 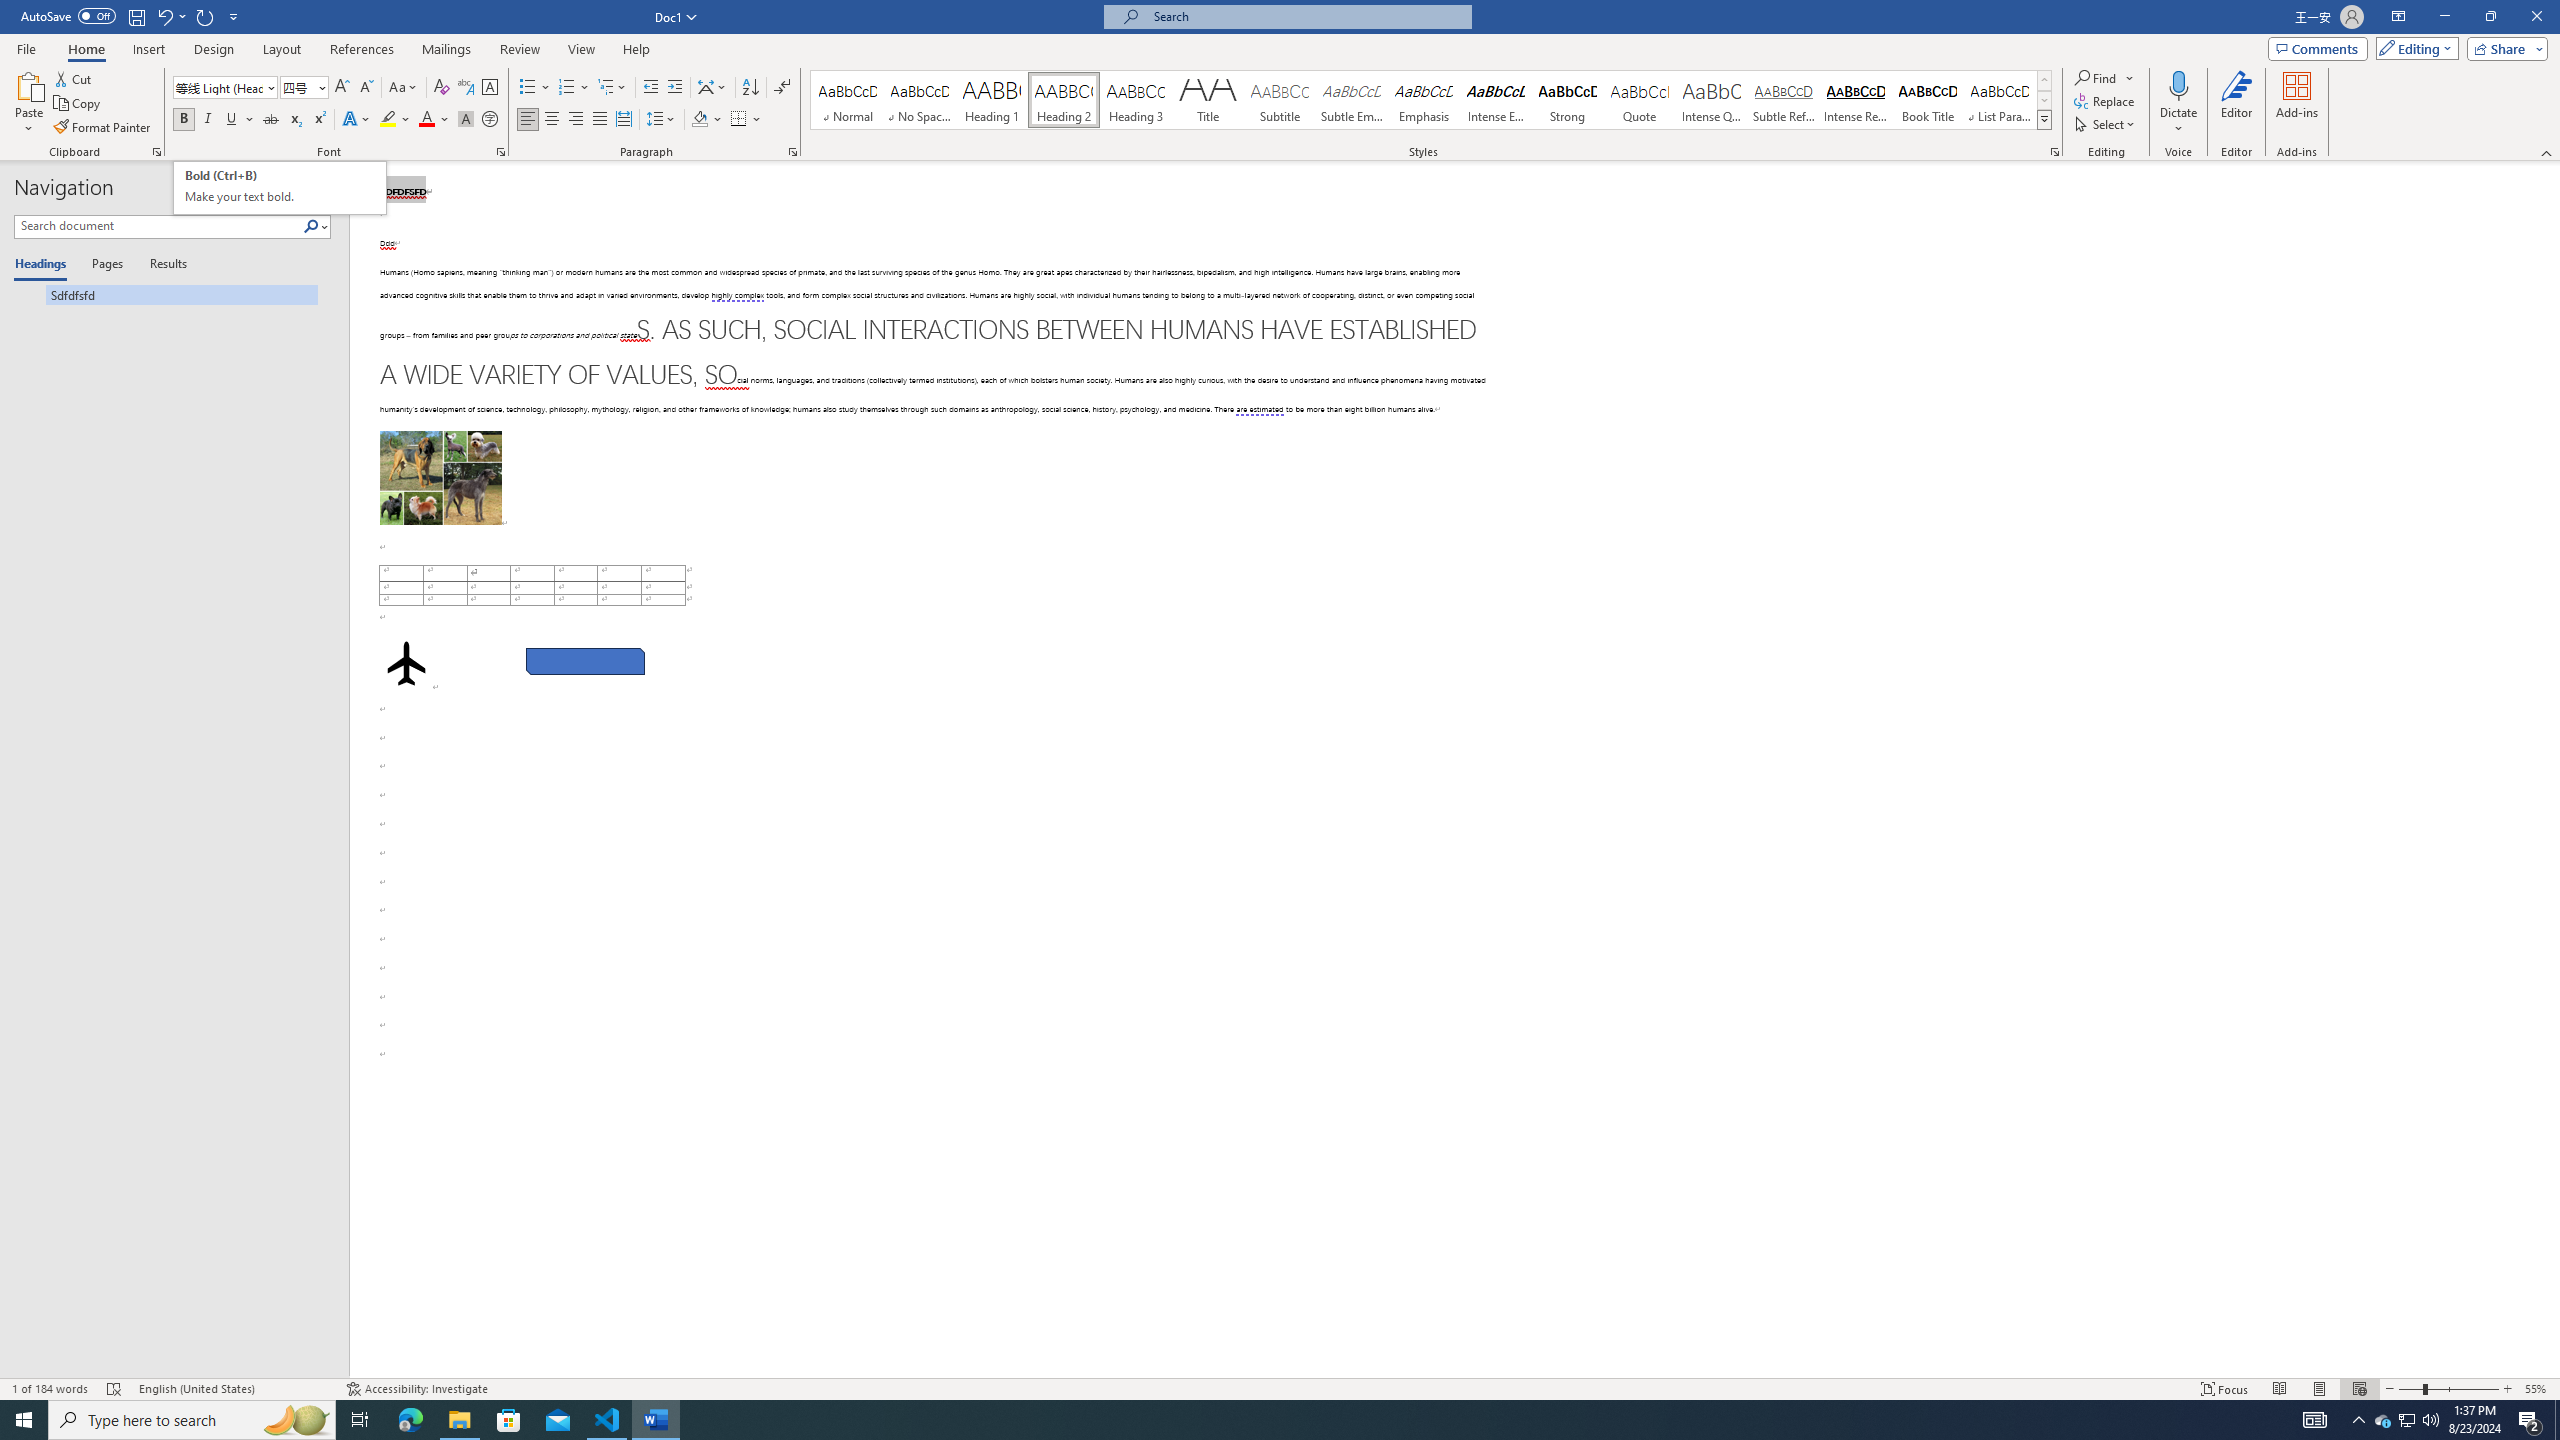 I want to click on Emphasis, so click(x=1423, y=100).